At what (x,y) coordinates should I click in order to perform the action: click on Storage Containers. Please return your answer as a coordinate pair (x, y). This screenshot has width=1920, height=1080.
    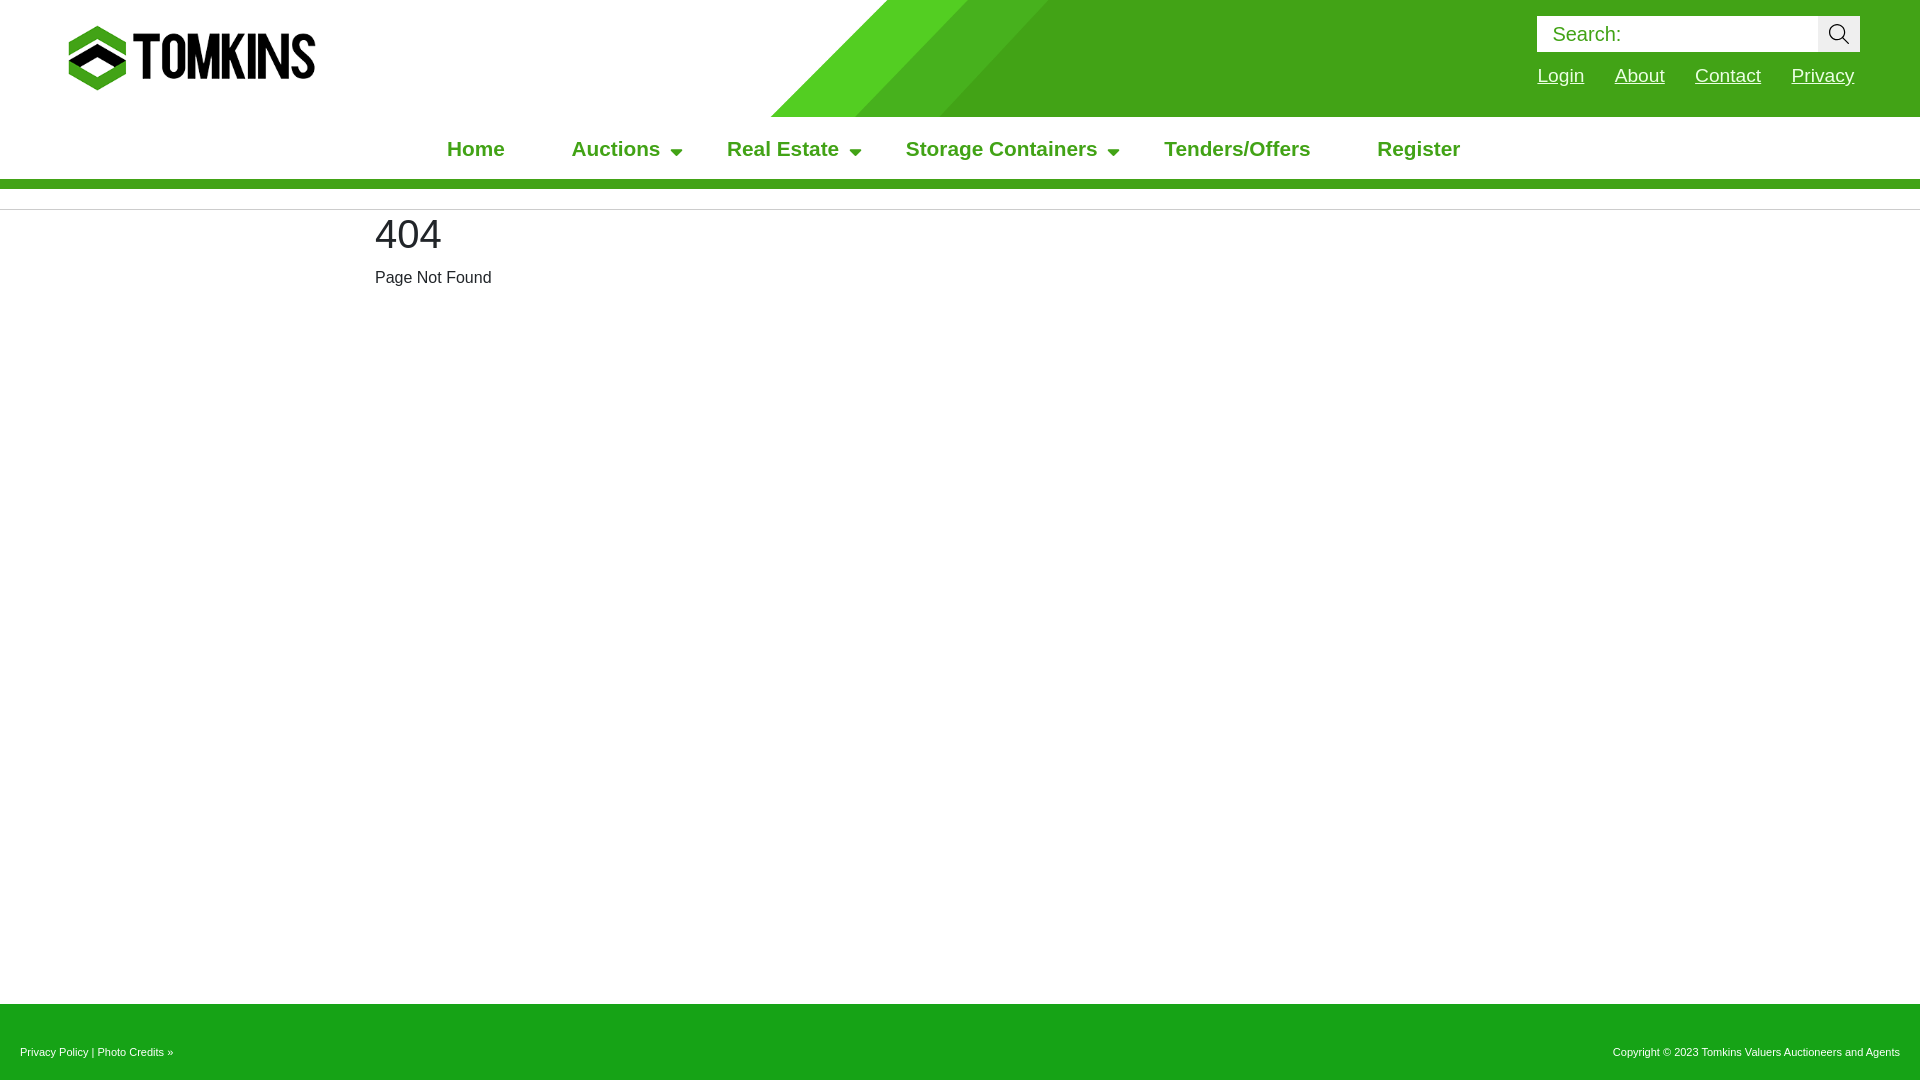
    Looking at the image, I should click on (1002, 148).